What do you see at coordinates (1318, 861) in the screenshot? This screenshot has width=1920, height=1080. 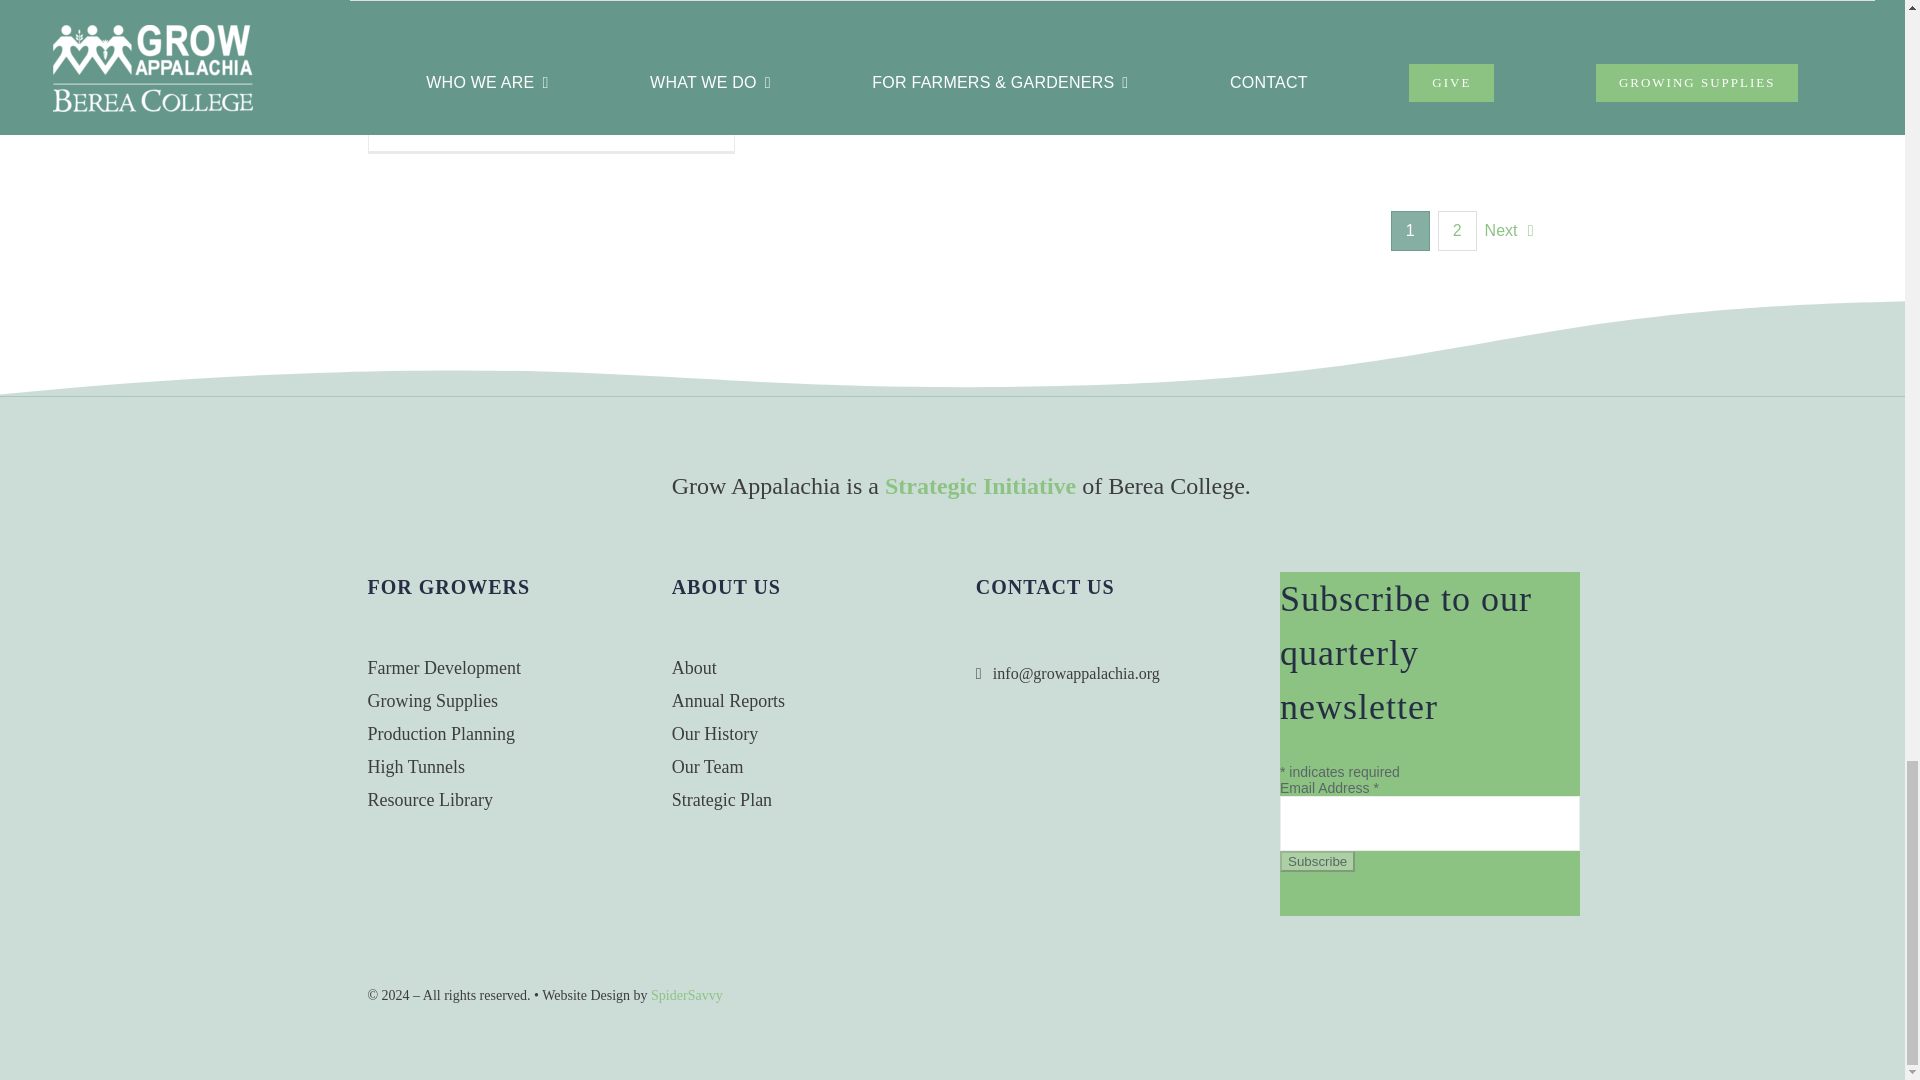 I see `Subscribe` at bounding box center [1318, 861].